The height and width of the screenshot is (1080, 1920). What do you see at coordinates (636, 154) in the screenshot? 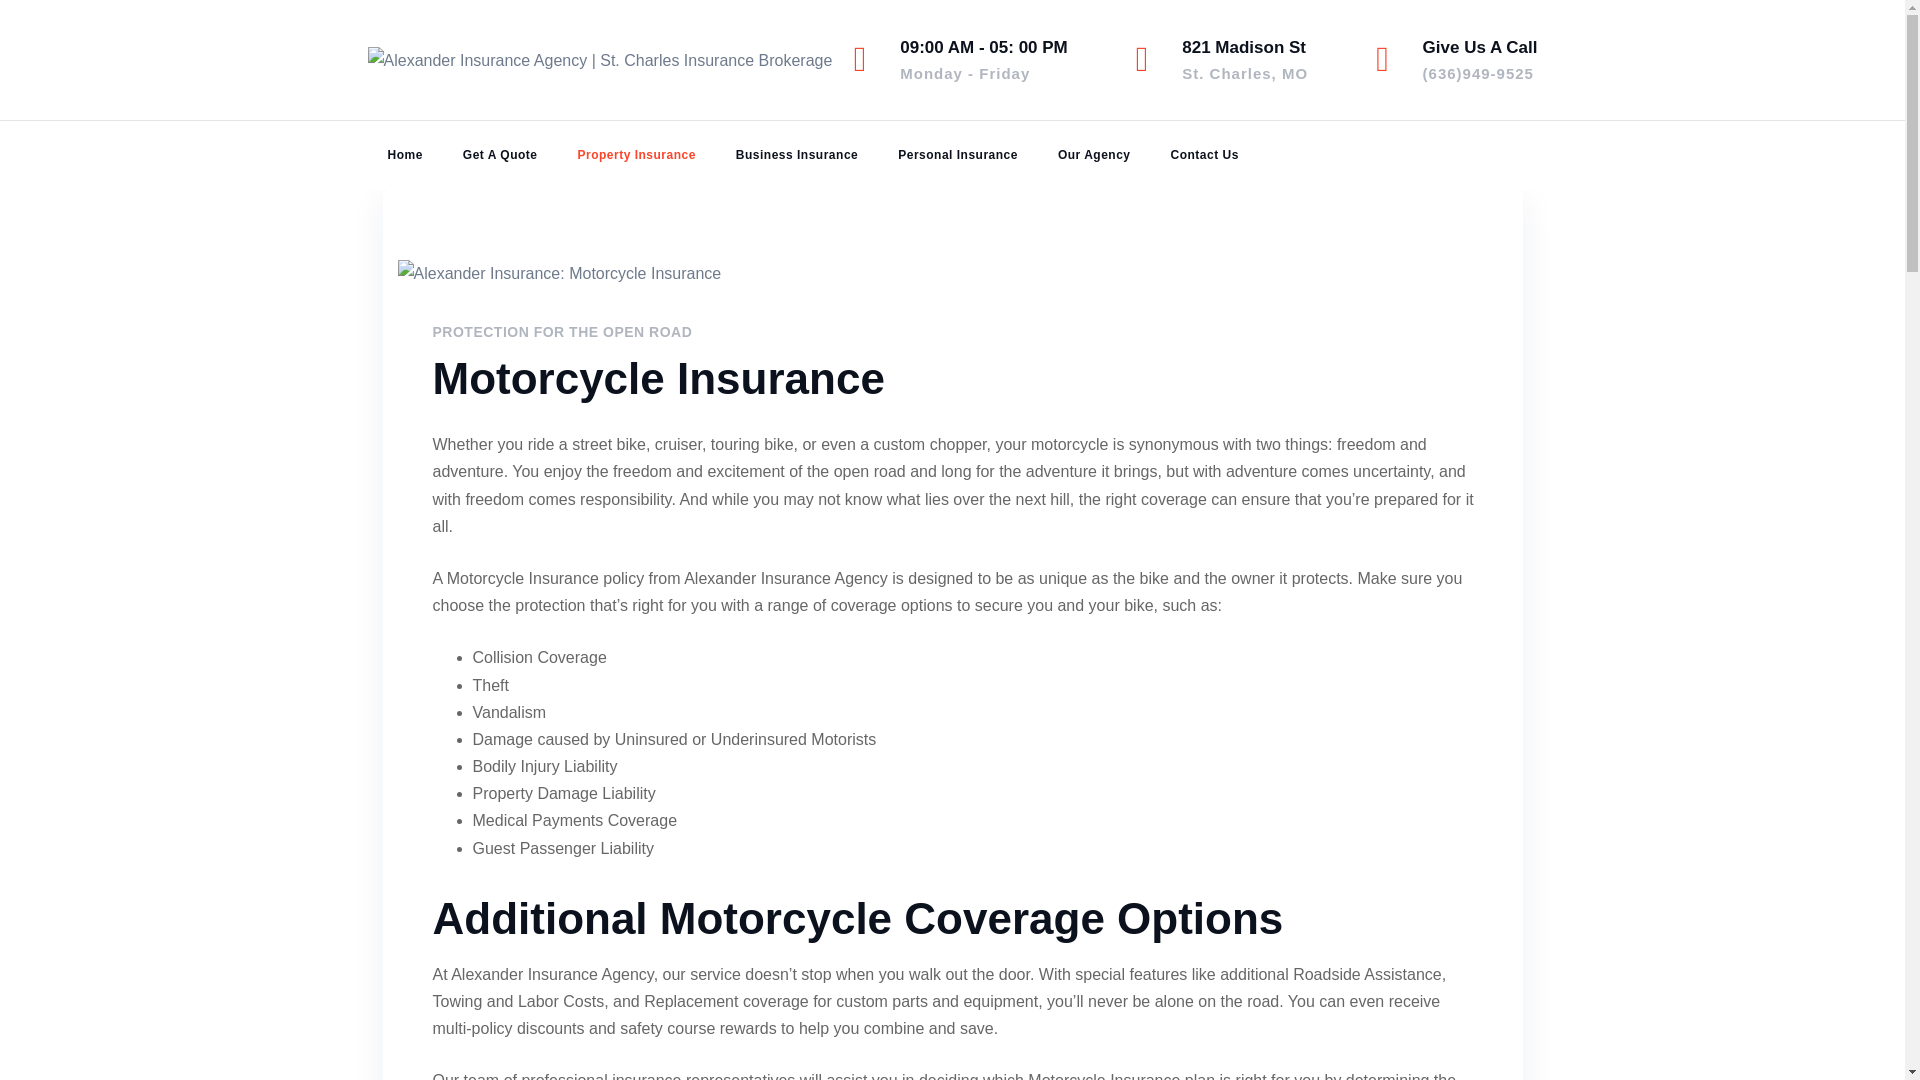
I see `Our Agency` at bounding box center [636, 154].